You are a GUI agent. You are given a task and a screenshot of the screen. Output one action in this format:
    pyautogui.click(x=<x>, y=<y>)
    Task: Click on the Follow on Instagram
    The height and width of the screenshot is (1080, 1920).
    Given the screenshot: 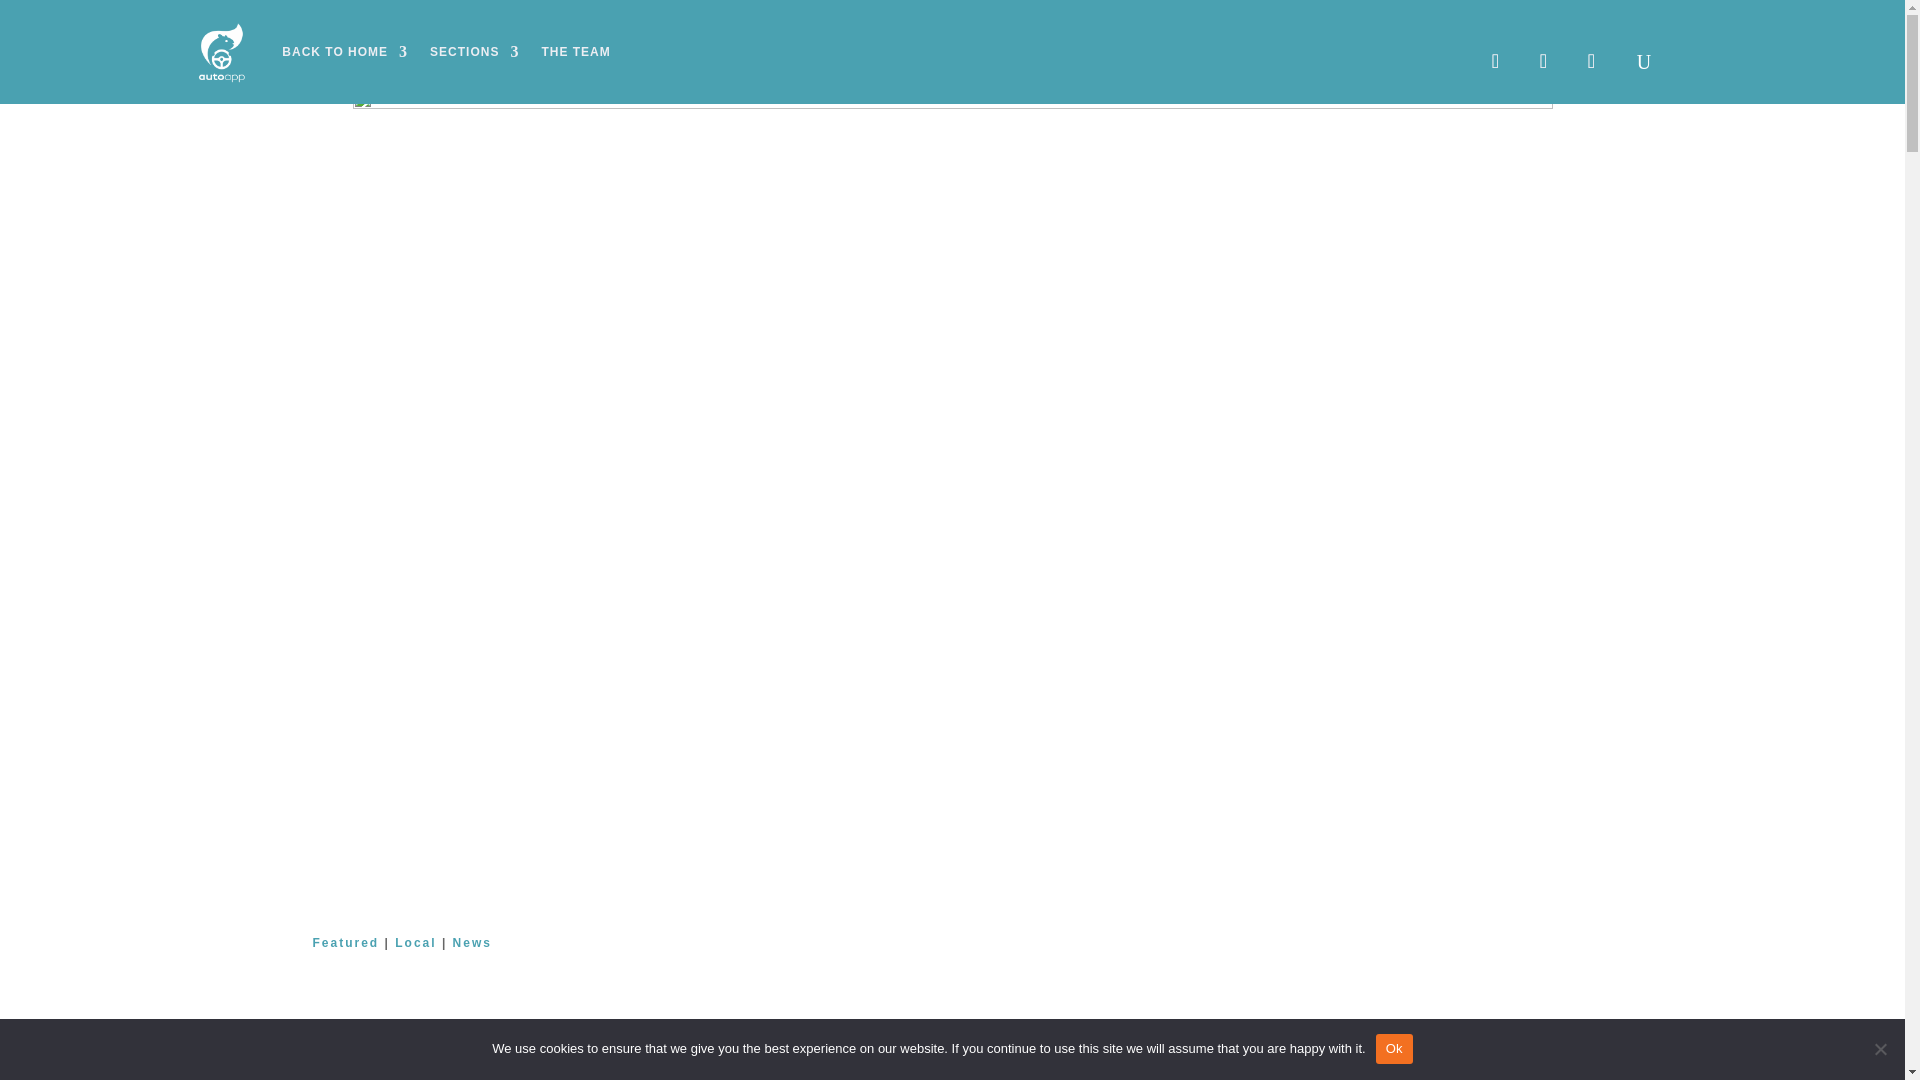 What is the action you would take?
    pyautogui.click(x=1542, y=61)
    